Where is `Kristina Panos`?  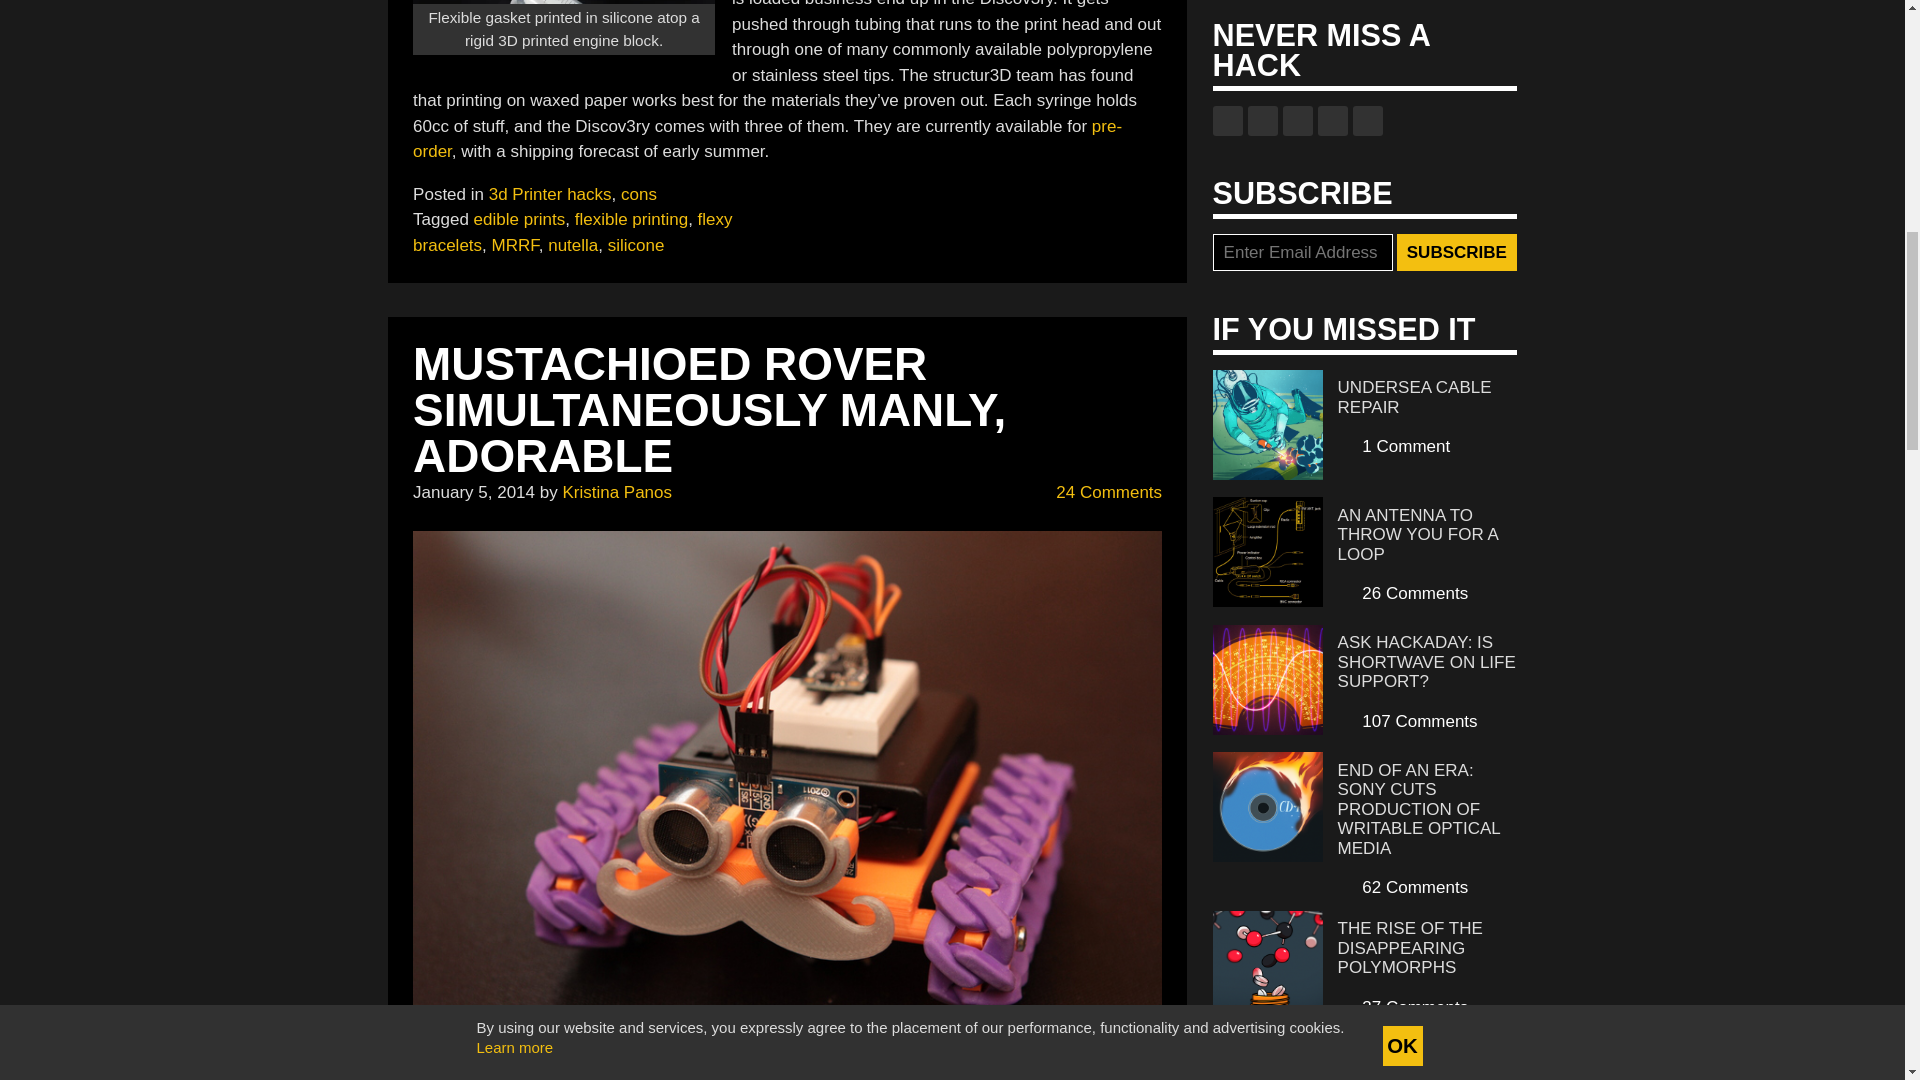
Kristina Panos is located at coordinates (617, 492).